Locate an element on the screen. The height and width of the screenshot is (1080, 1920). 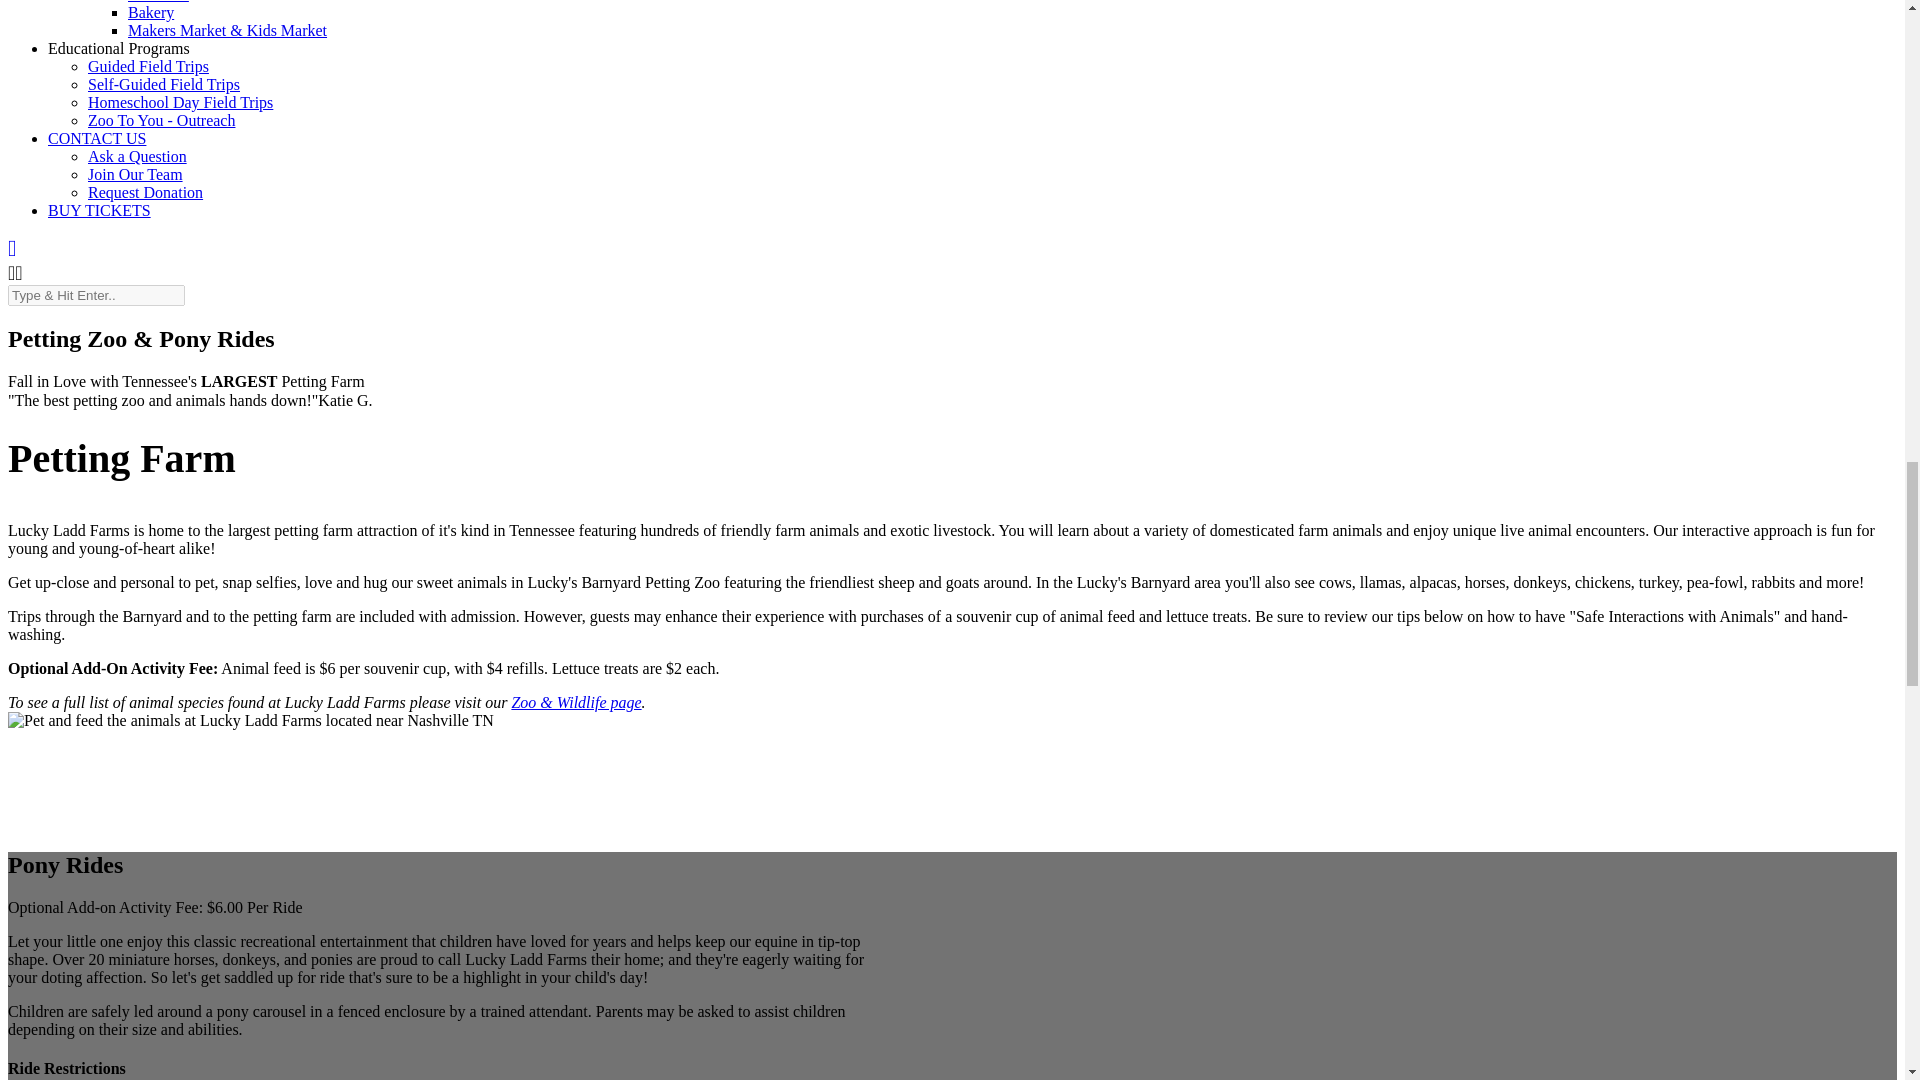
Nashville Area Zoo and Wildlife Park is located at coordinates (576, 702).